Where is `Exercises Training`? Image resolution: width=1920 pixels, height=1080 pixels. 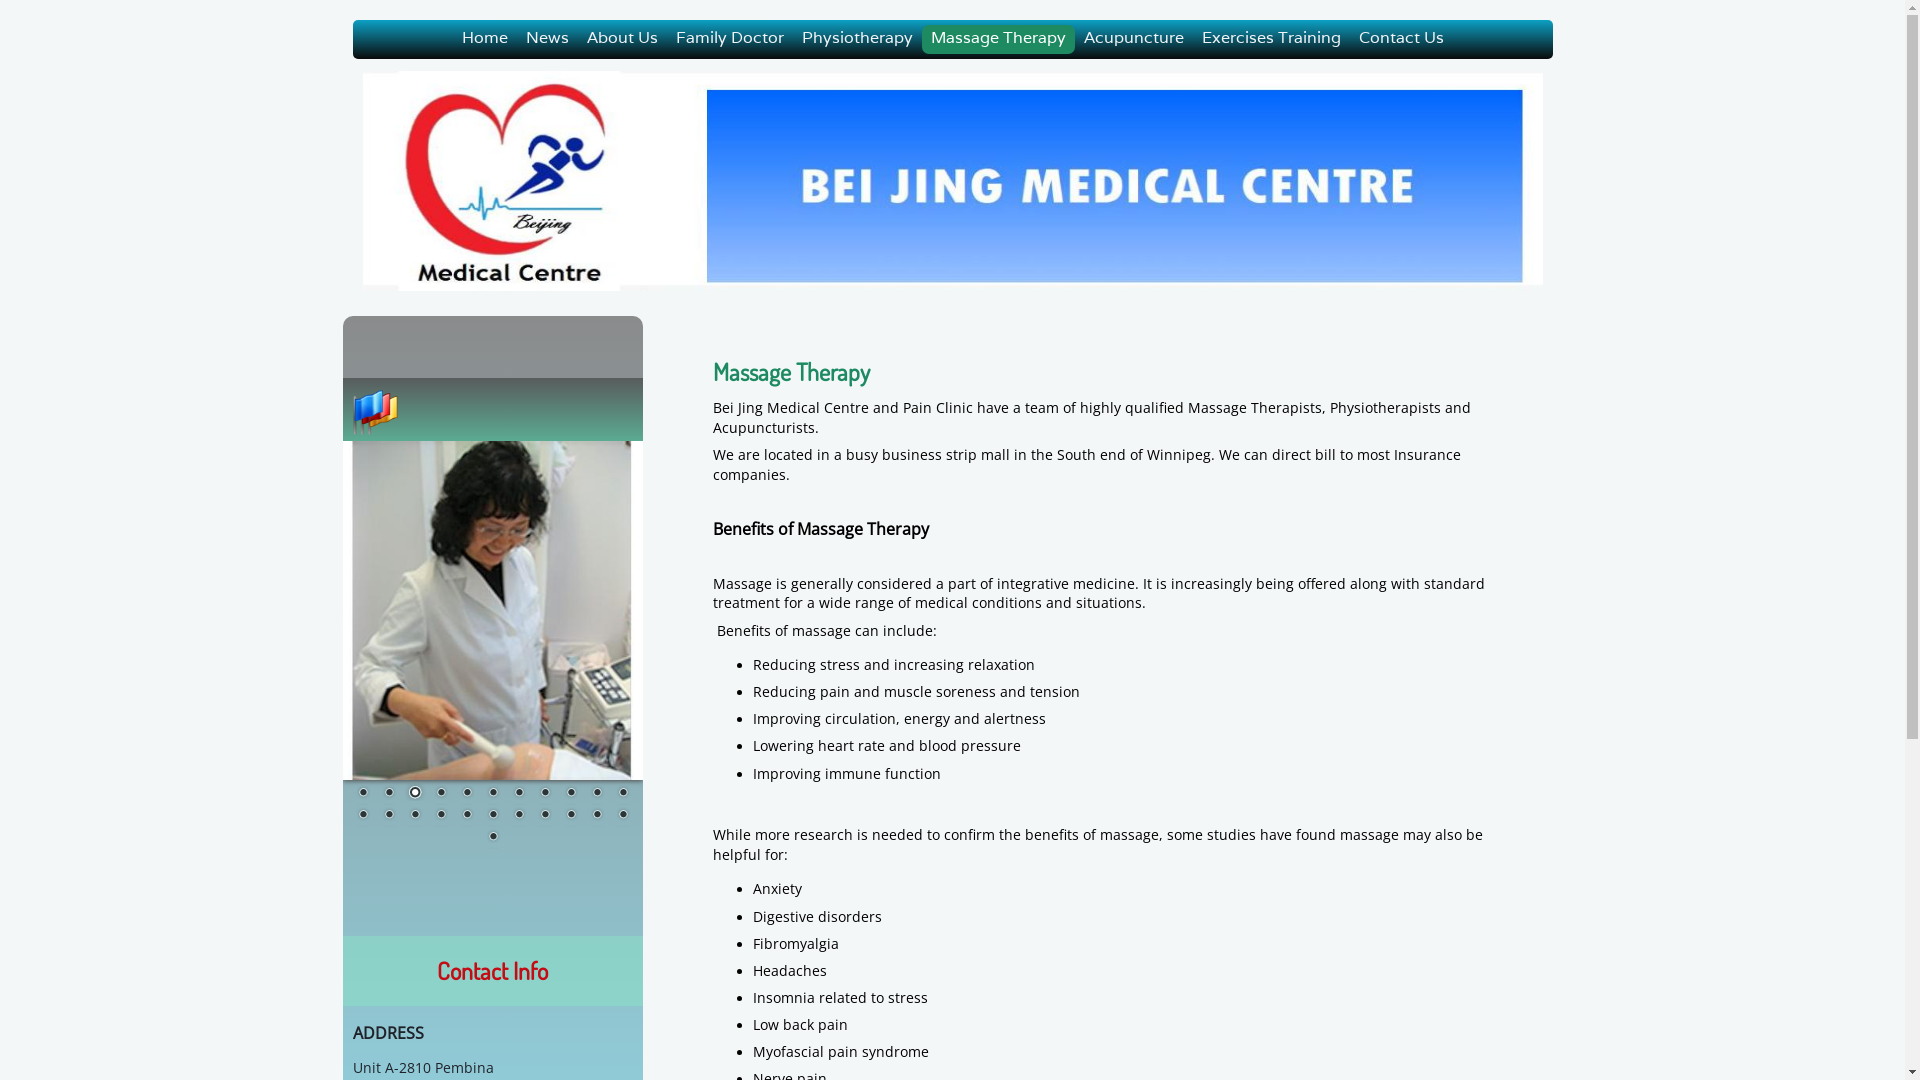 Exercises Training is located at coordinates (1270, 40).